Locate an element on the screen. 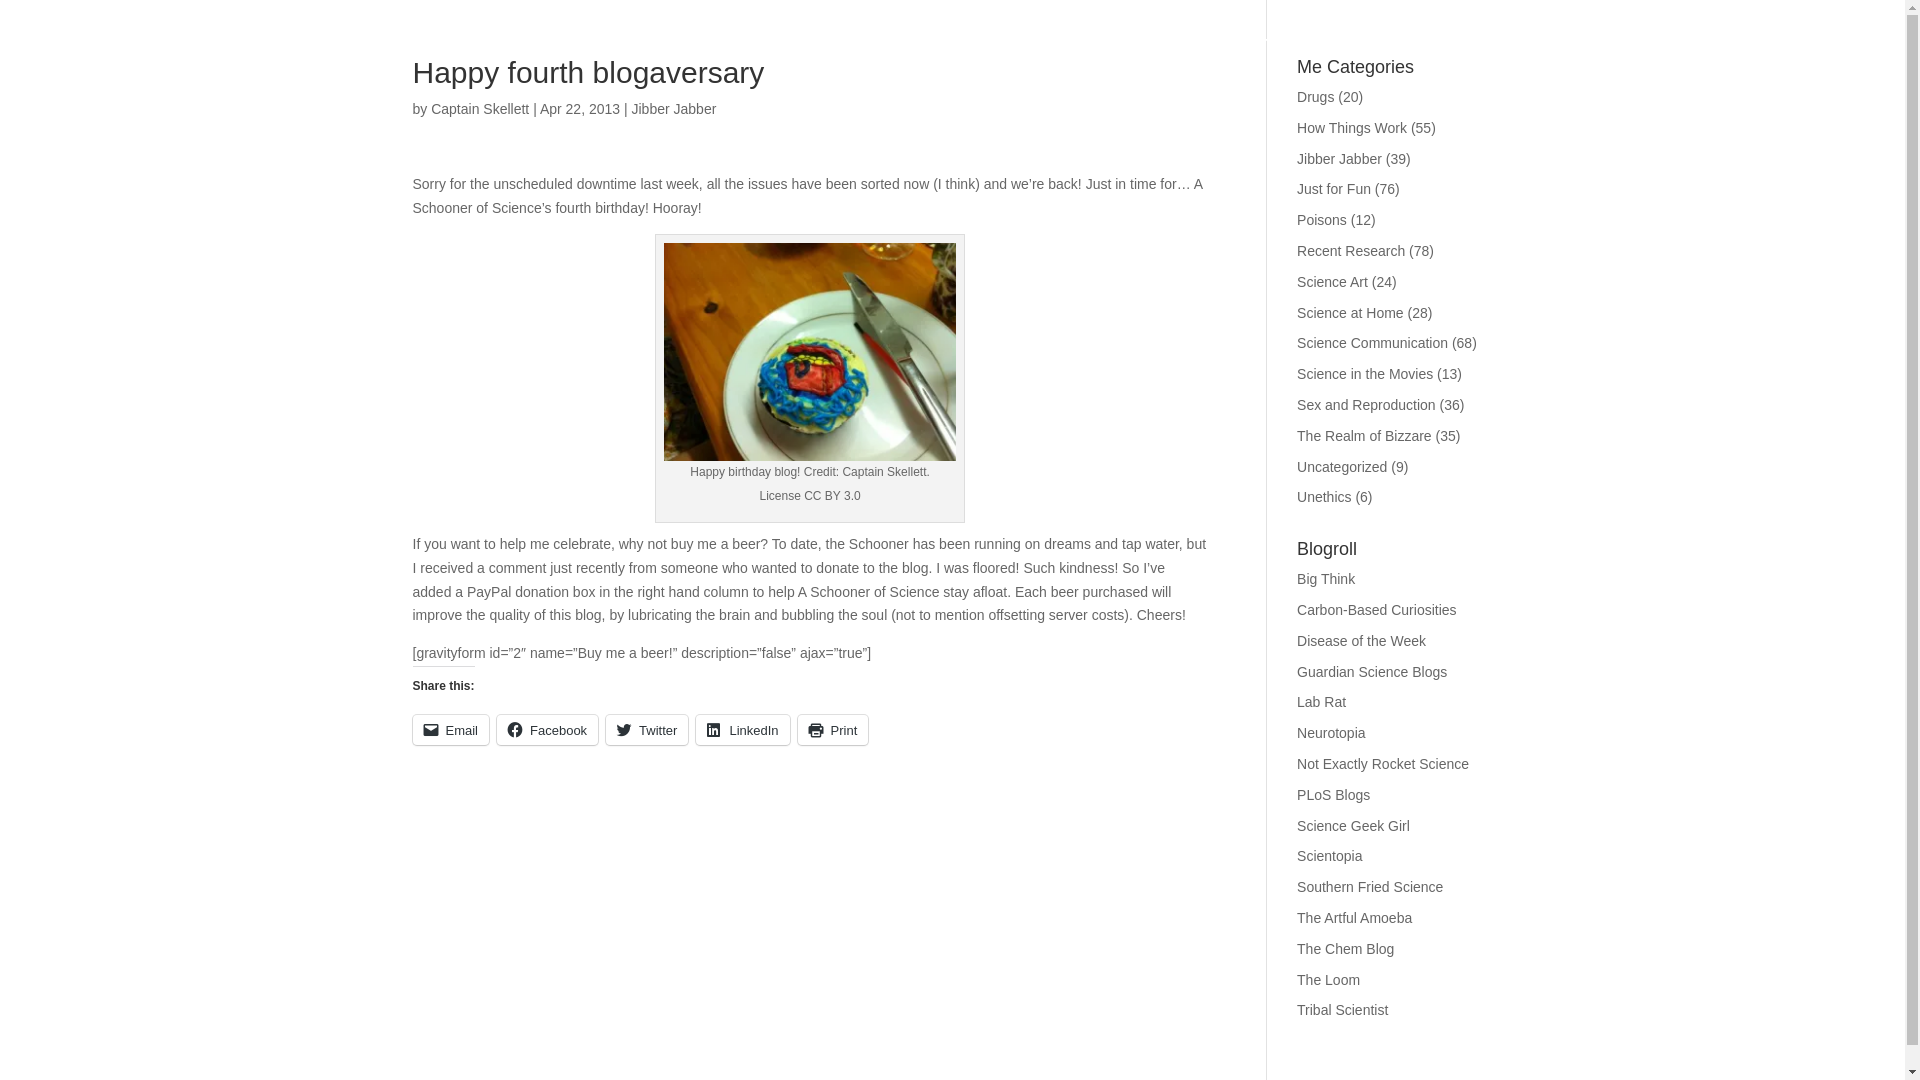  Science in the Movies is located at coordinates (1364, 374).